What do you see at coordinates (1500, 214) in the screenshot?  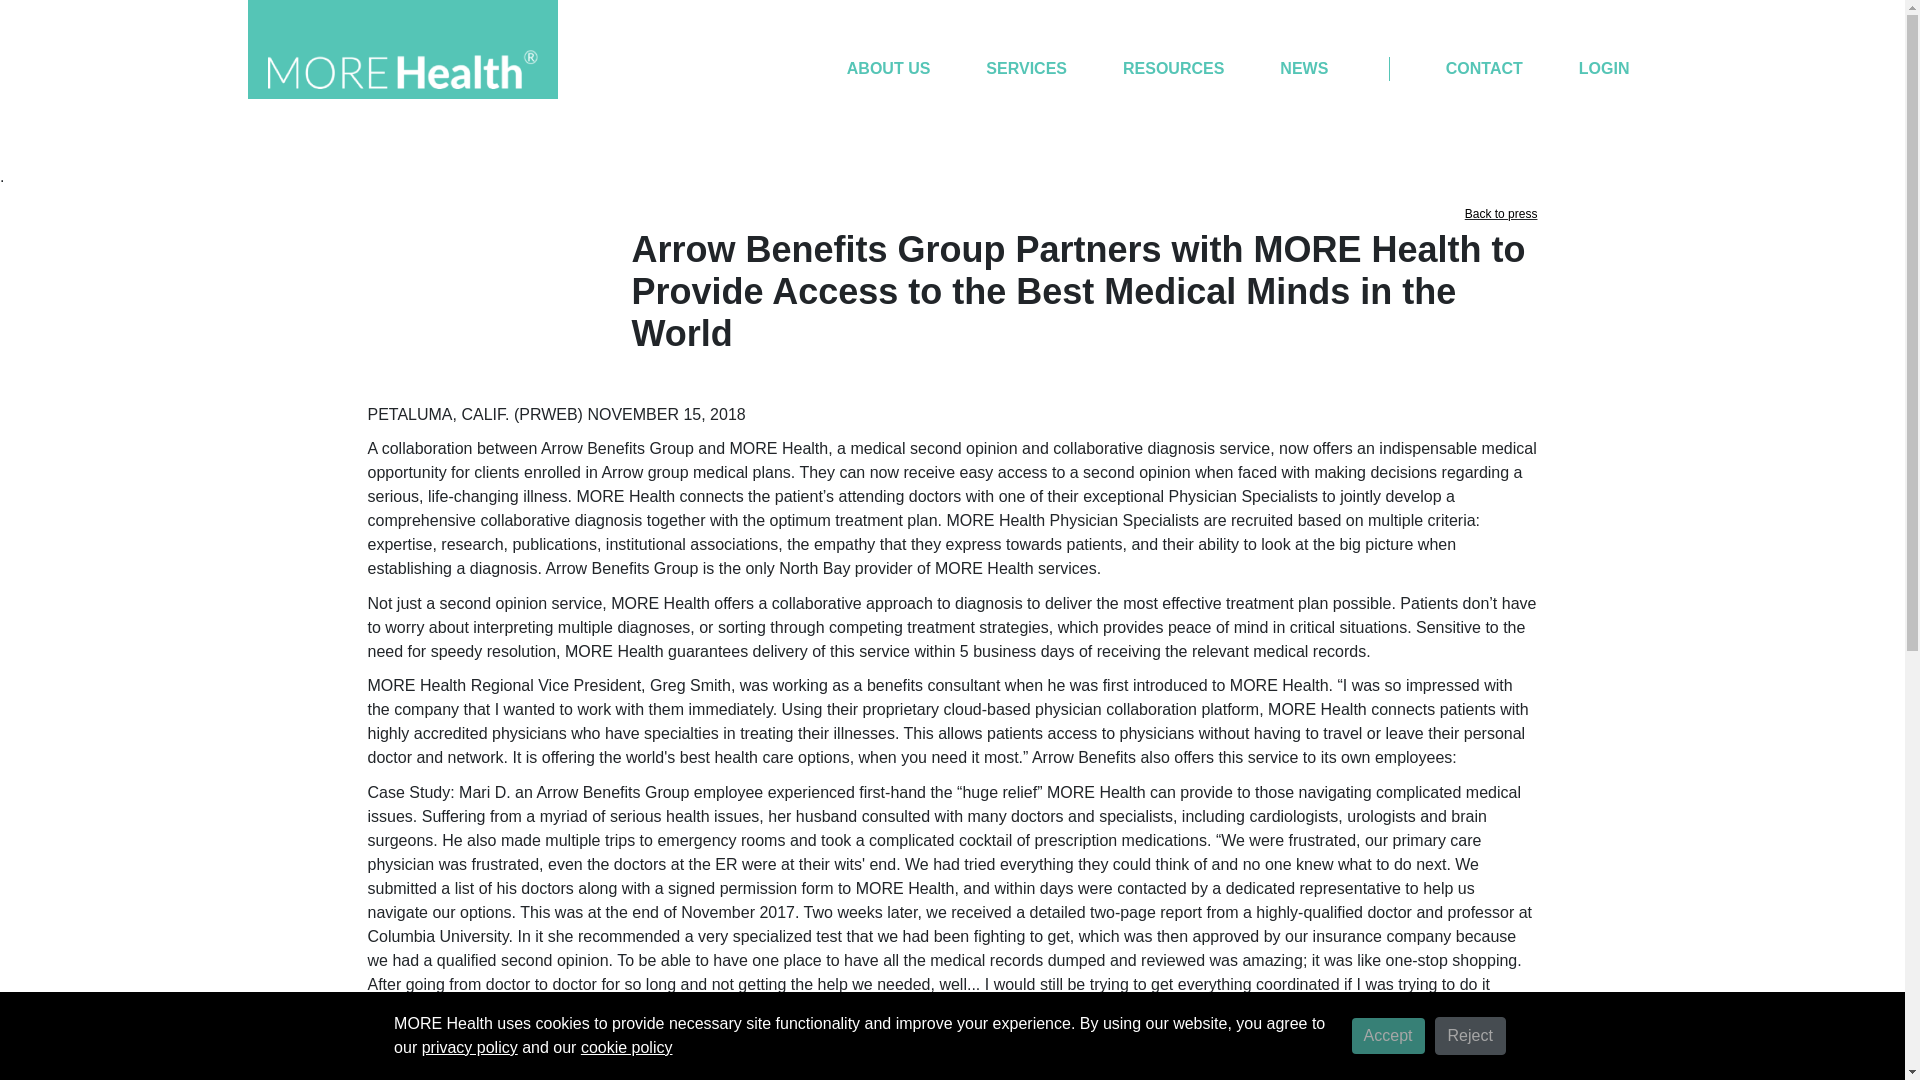 I see `Back to press` at bounding box center [1500, 214].